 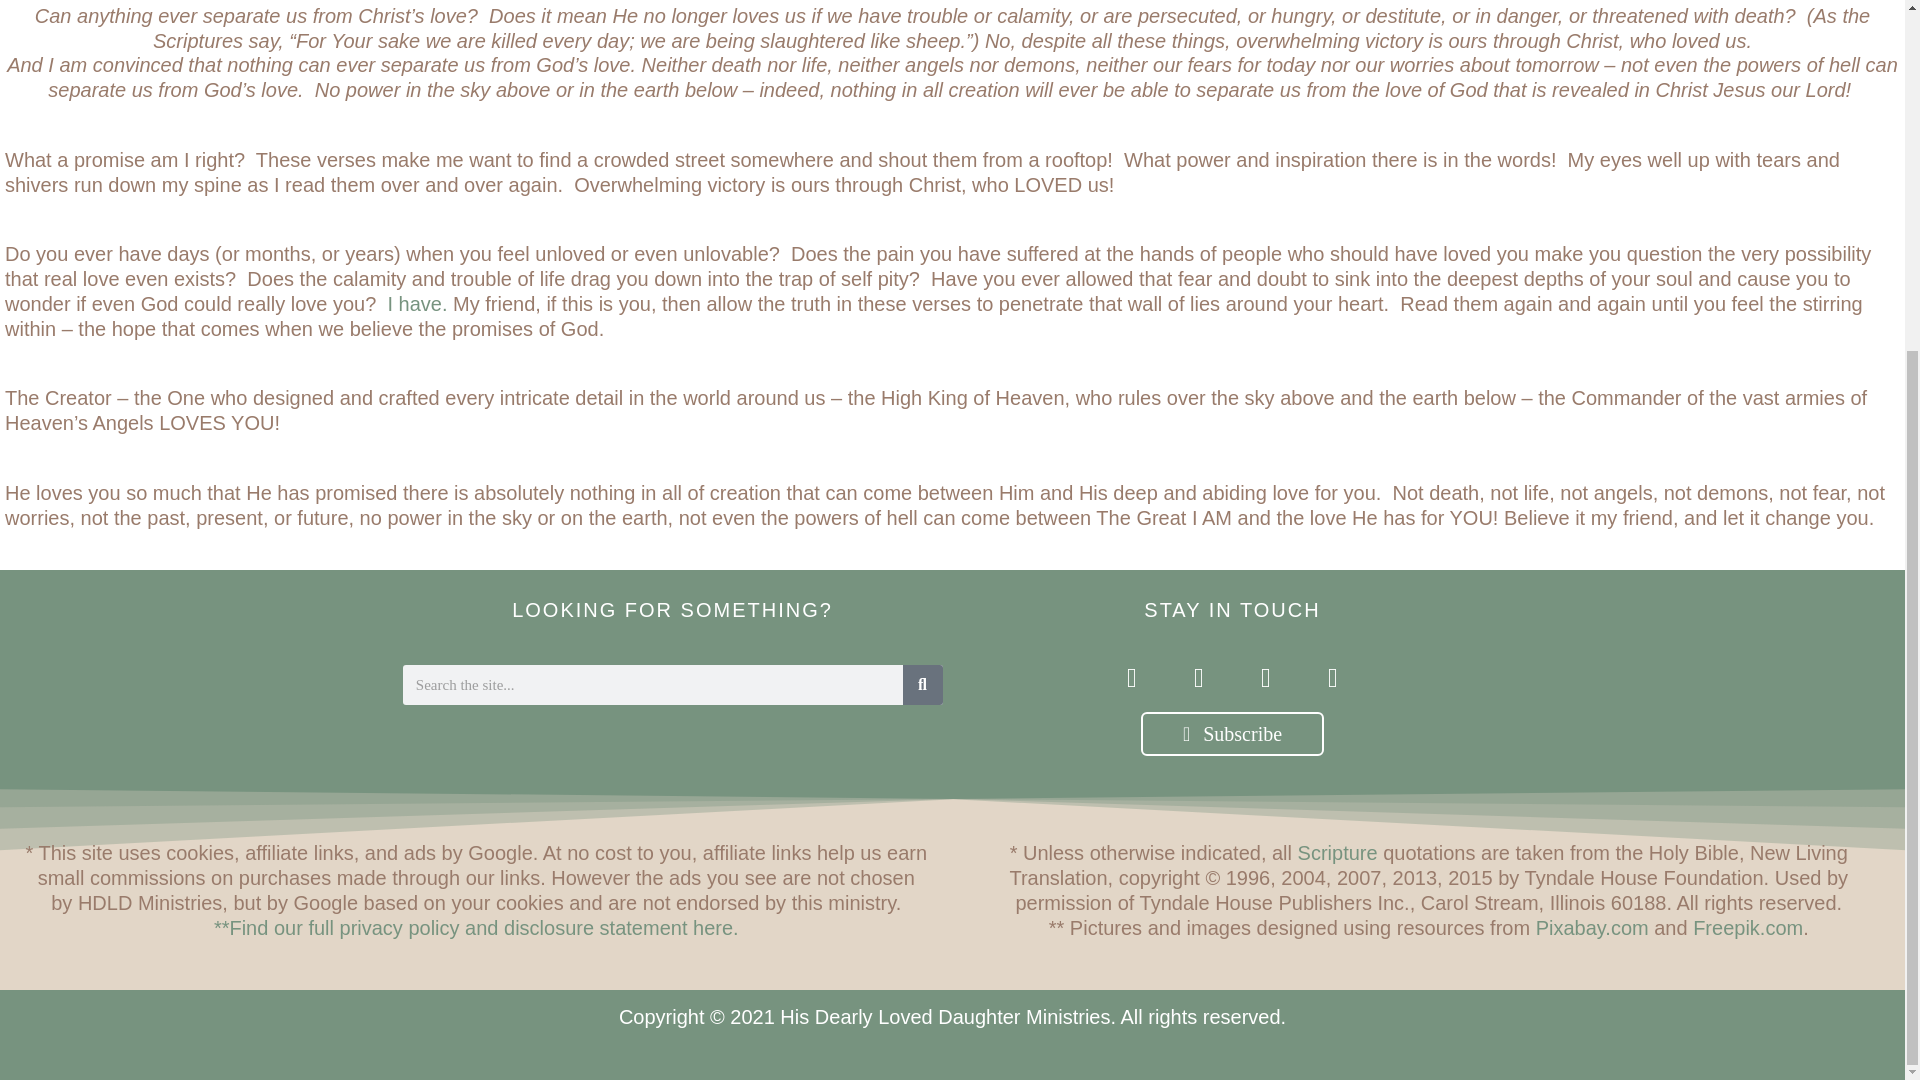 What do you see at coordinates (417, 304) in the screenshot?
I see `I have.` at bounding box center [417, 304].